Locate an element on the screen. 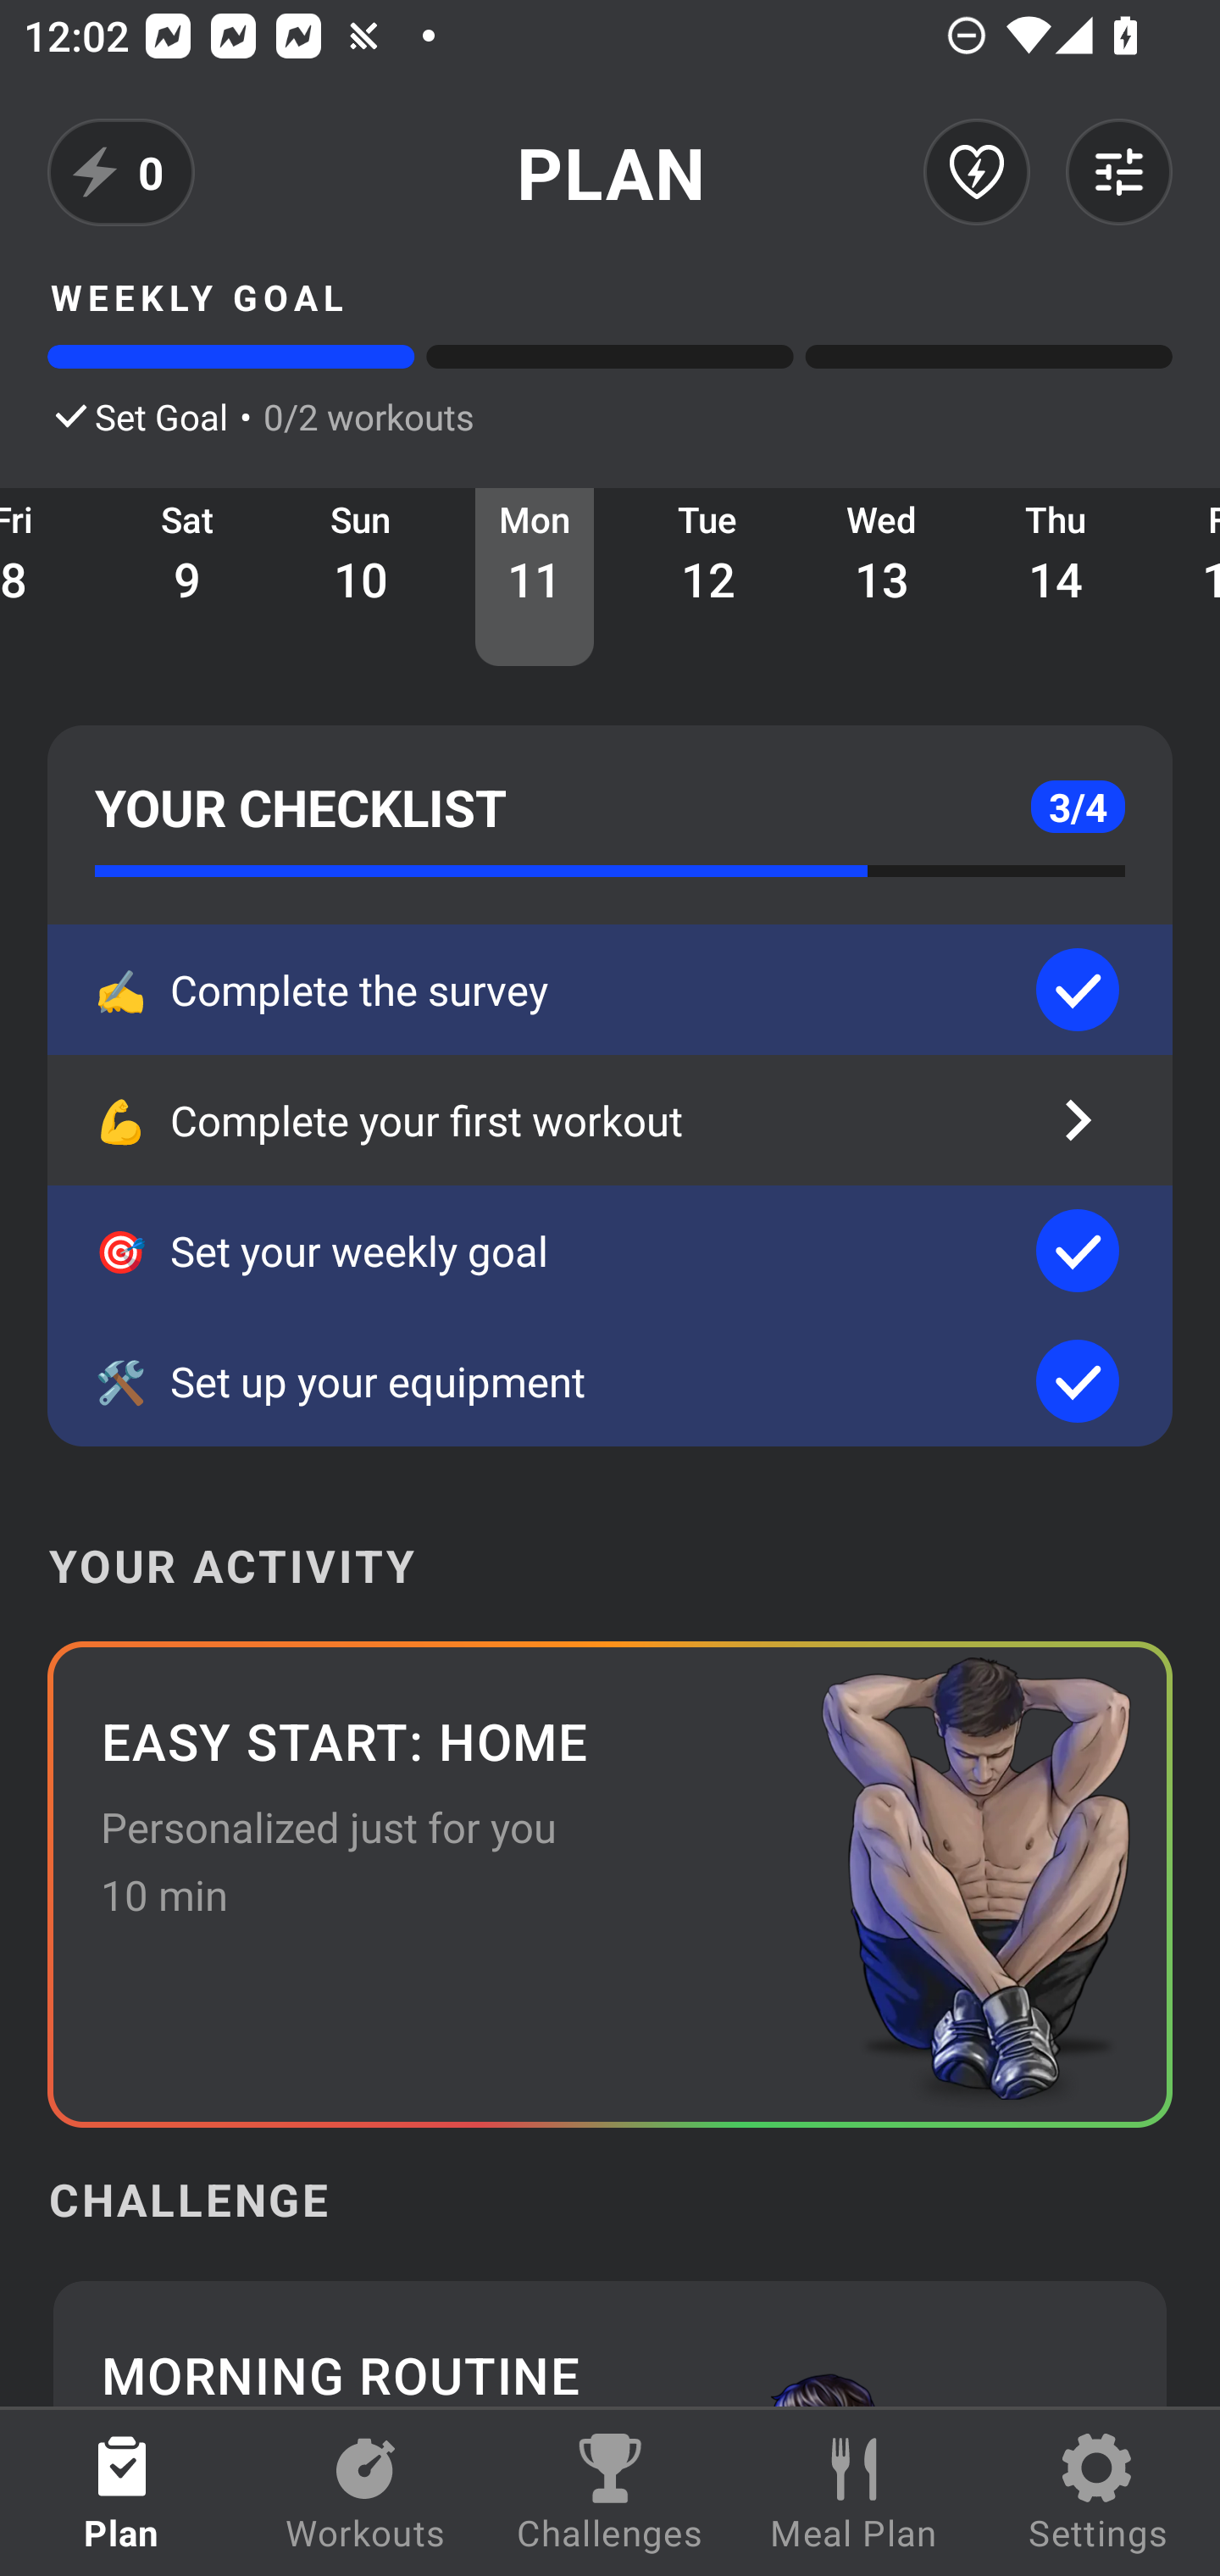 Image resolution: width=1220 pixels, height=2576 pixels. Tue 12 is located at coordinates (708, 576).